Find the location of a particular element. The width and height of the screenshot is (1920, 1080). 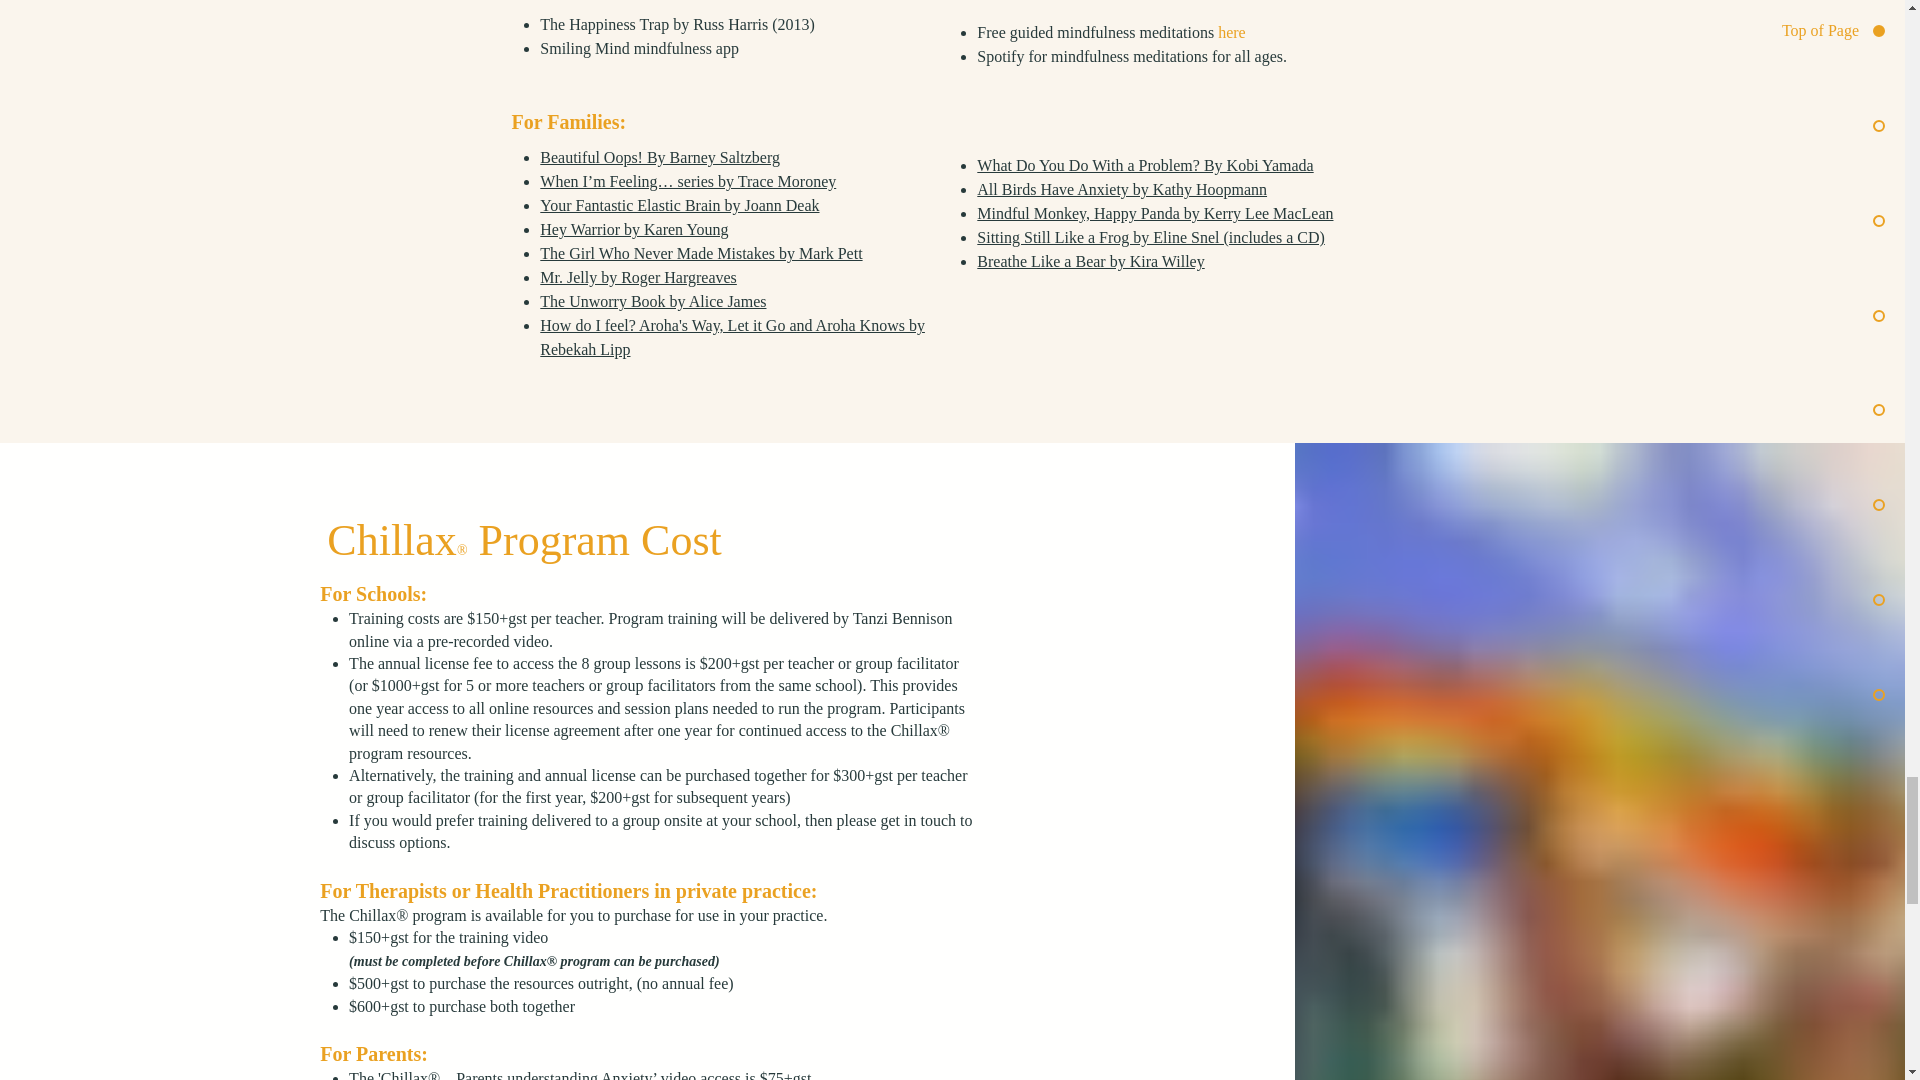

here  is located at coordinates (1233, 32).